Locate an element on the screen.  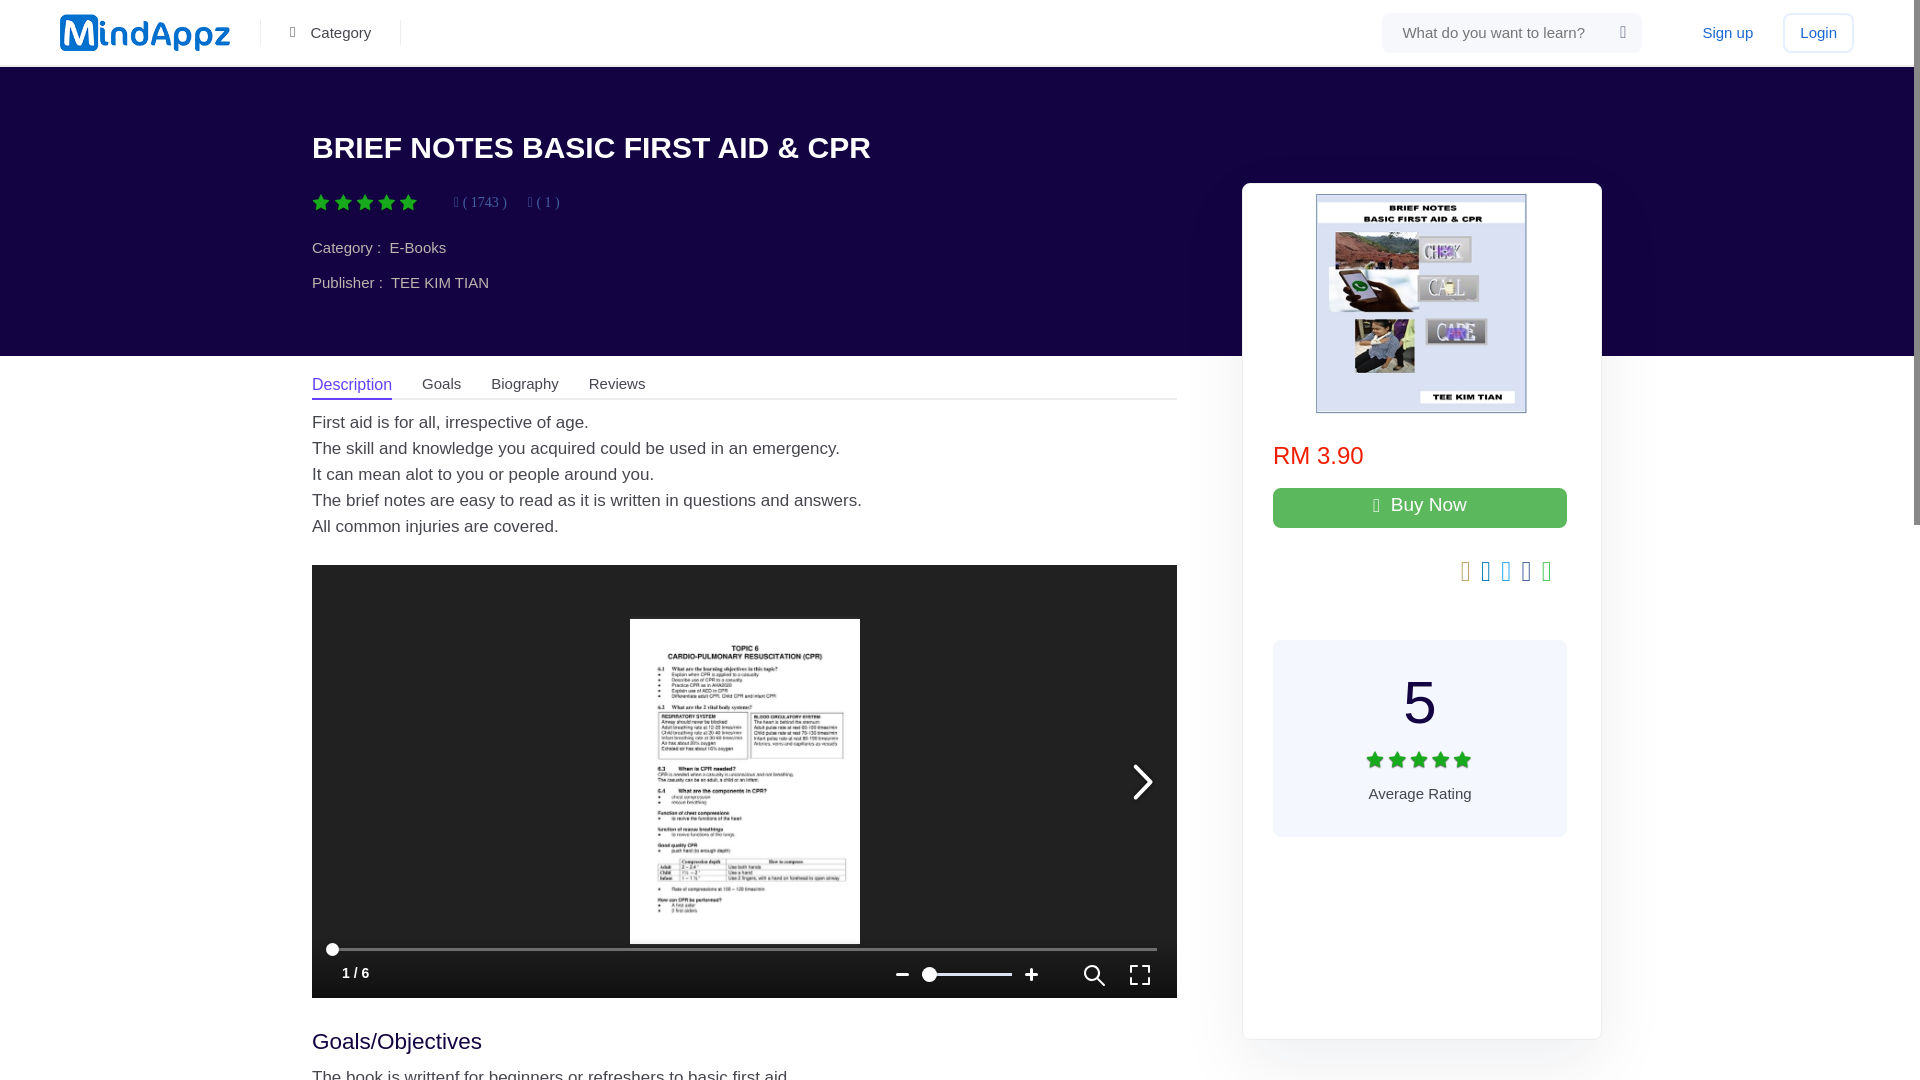
Send email is located at coordinates (1422, 722).